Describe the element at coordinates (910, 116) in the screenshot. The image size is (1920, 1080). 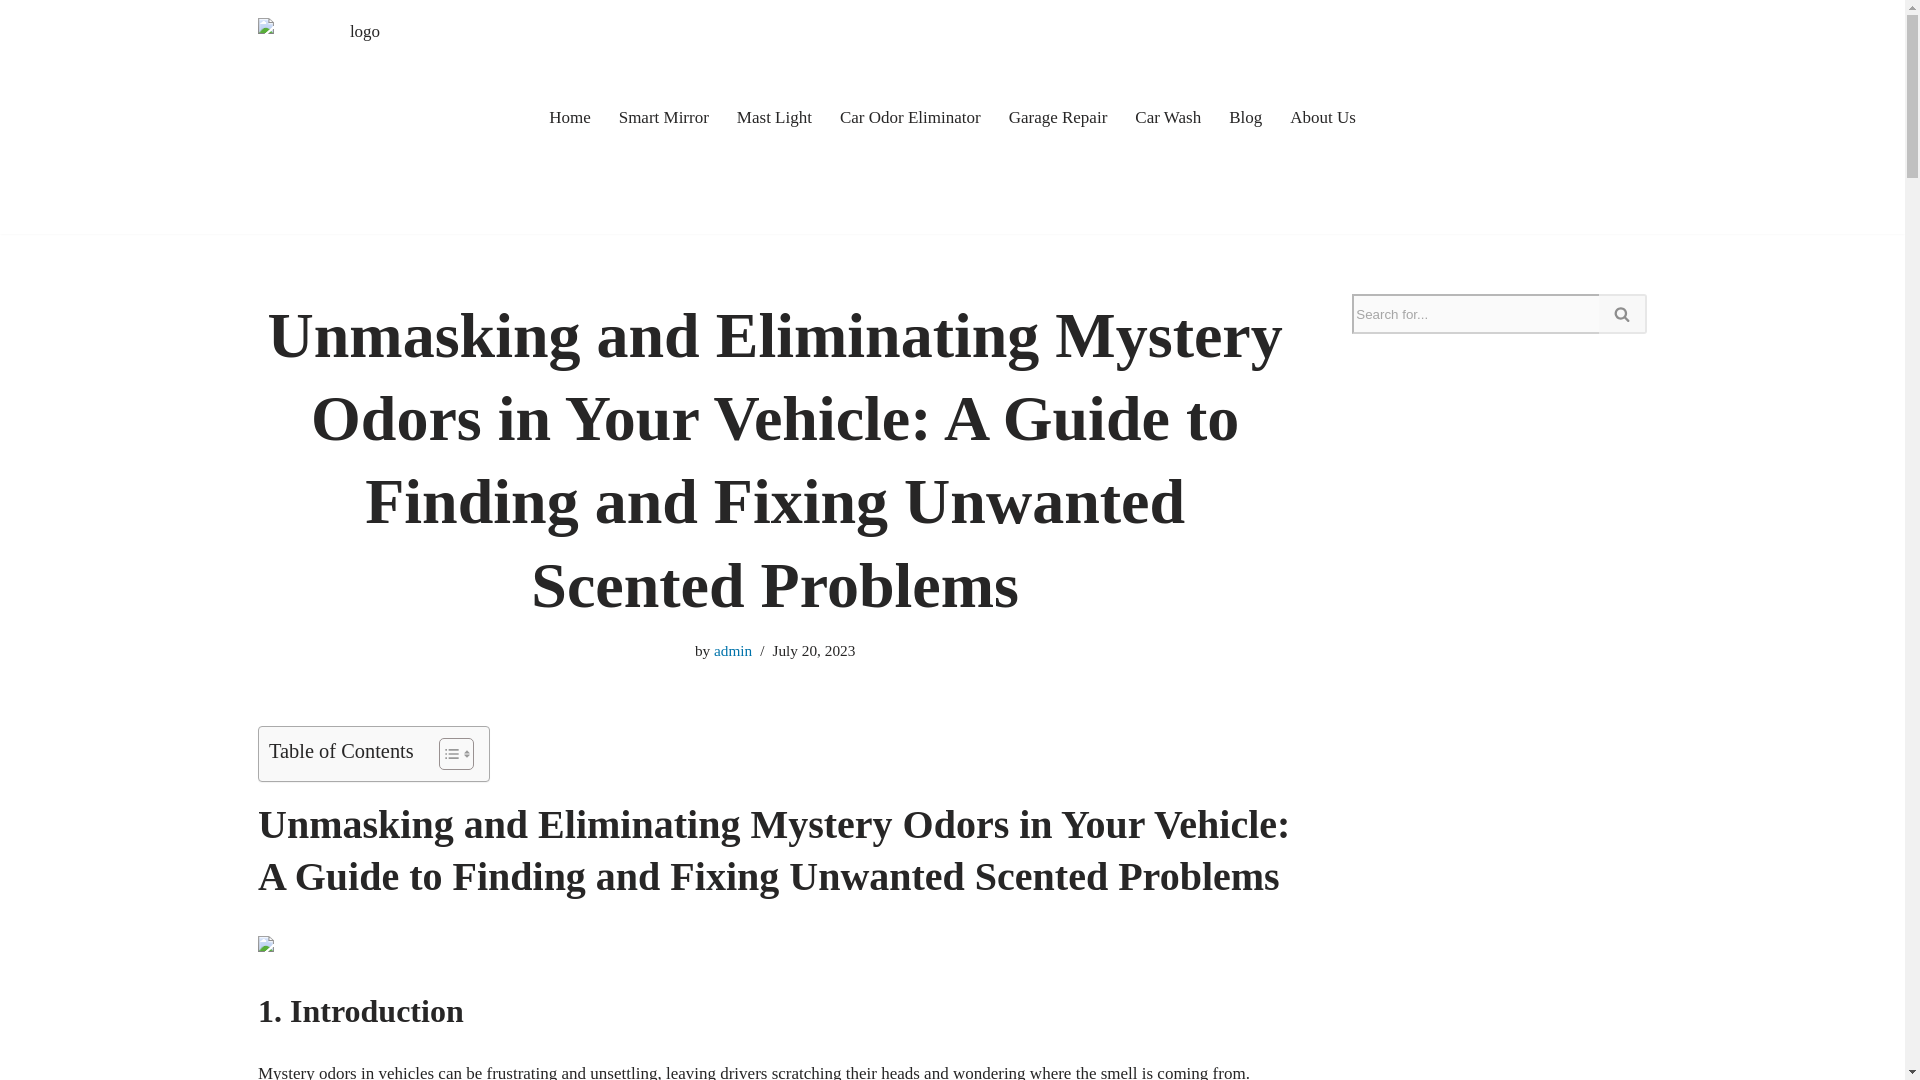
I see `Car Odor Eliminator` at that location.